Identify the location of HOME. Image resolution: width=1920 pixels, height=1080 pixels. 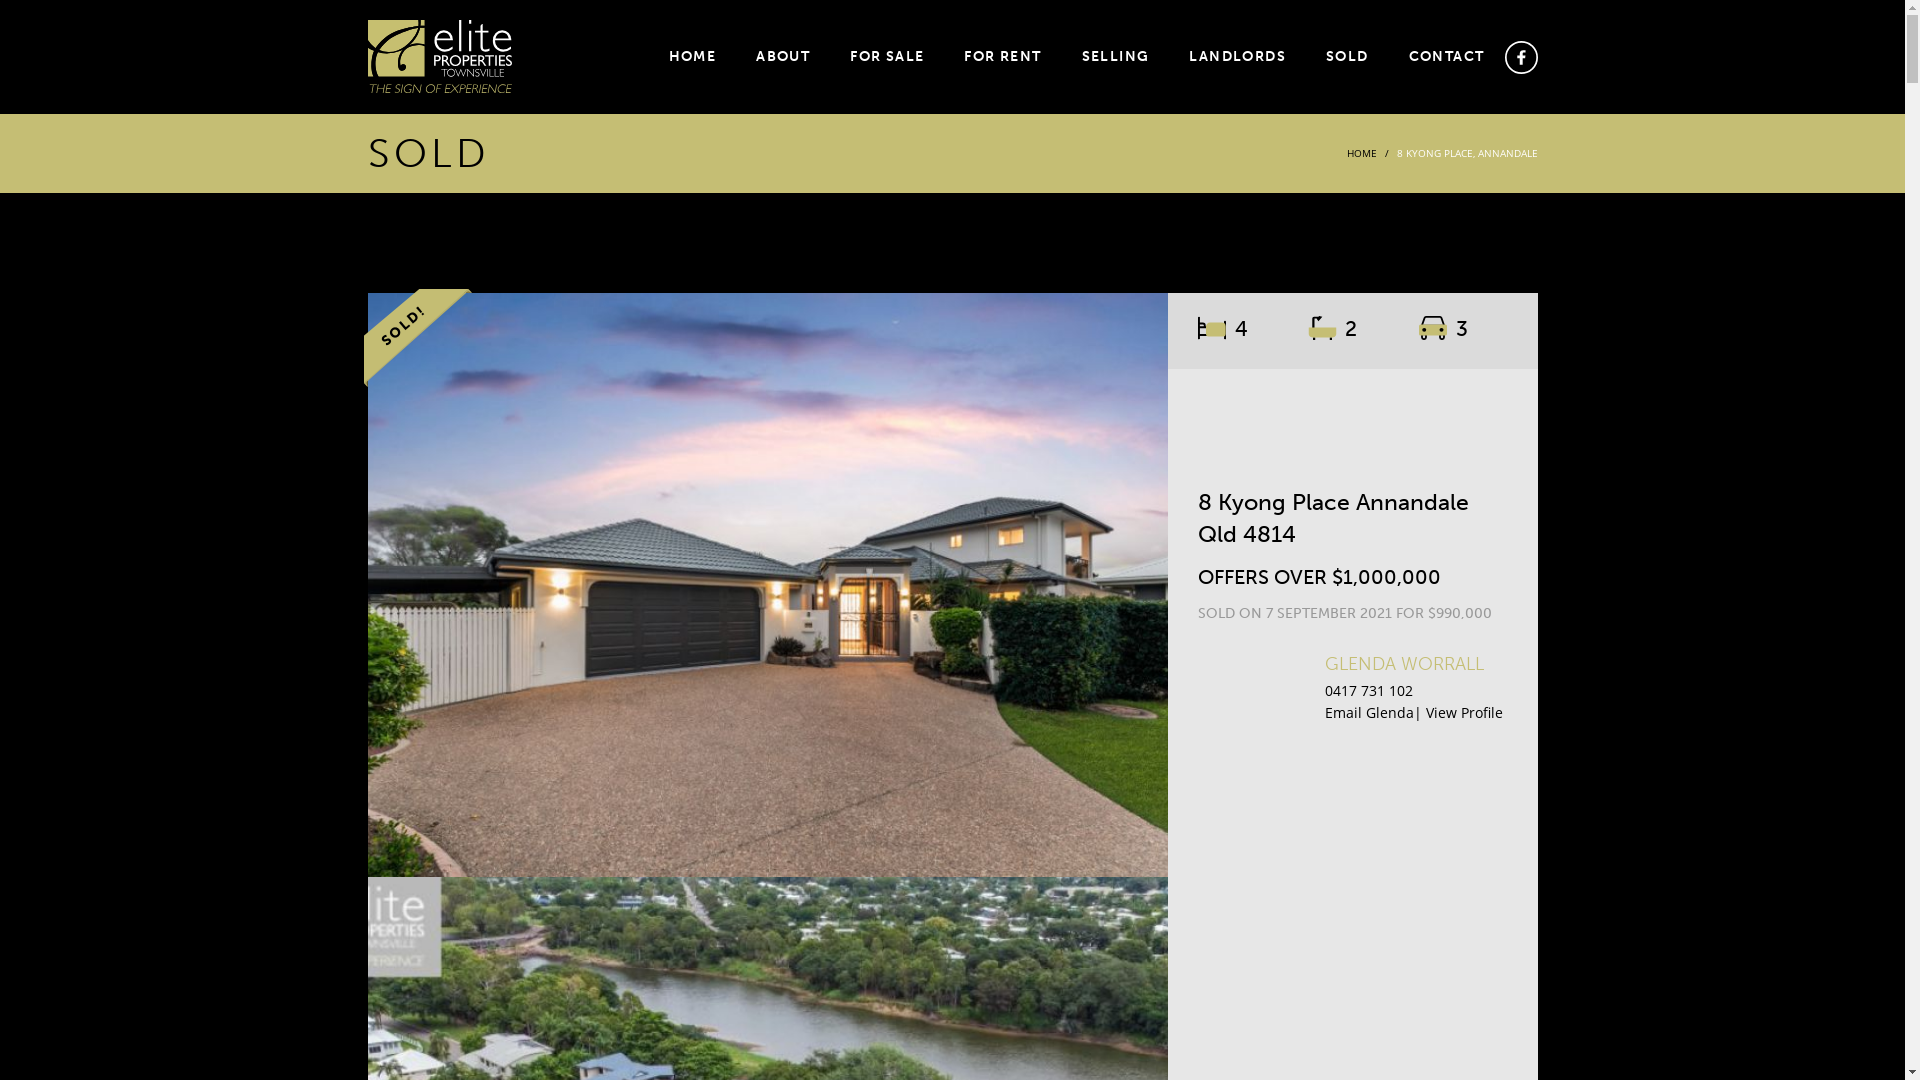
(1361, 153).